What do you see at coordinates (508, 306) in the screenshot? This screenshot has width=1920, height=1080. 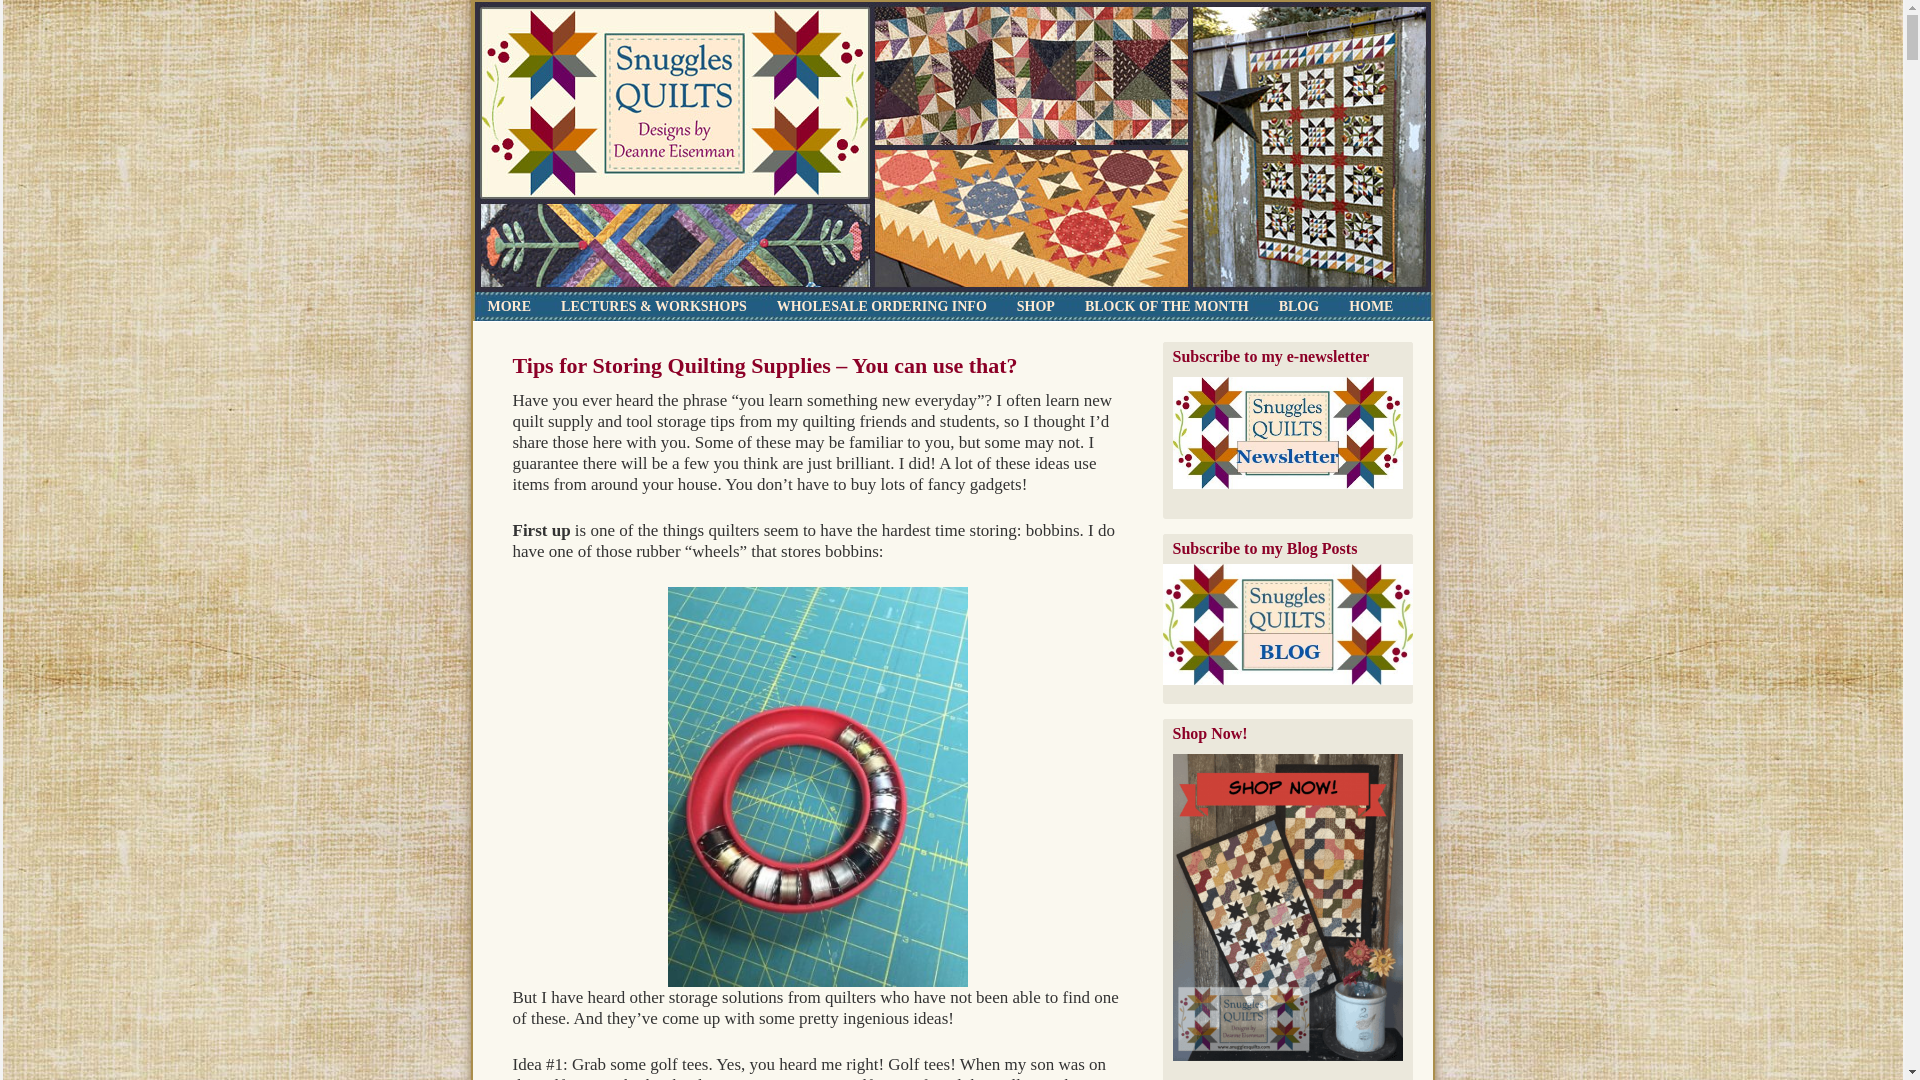 I see `MORE` at bounding box center [508, 306].